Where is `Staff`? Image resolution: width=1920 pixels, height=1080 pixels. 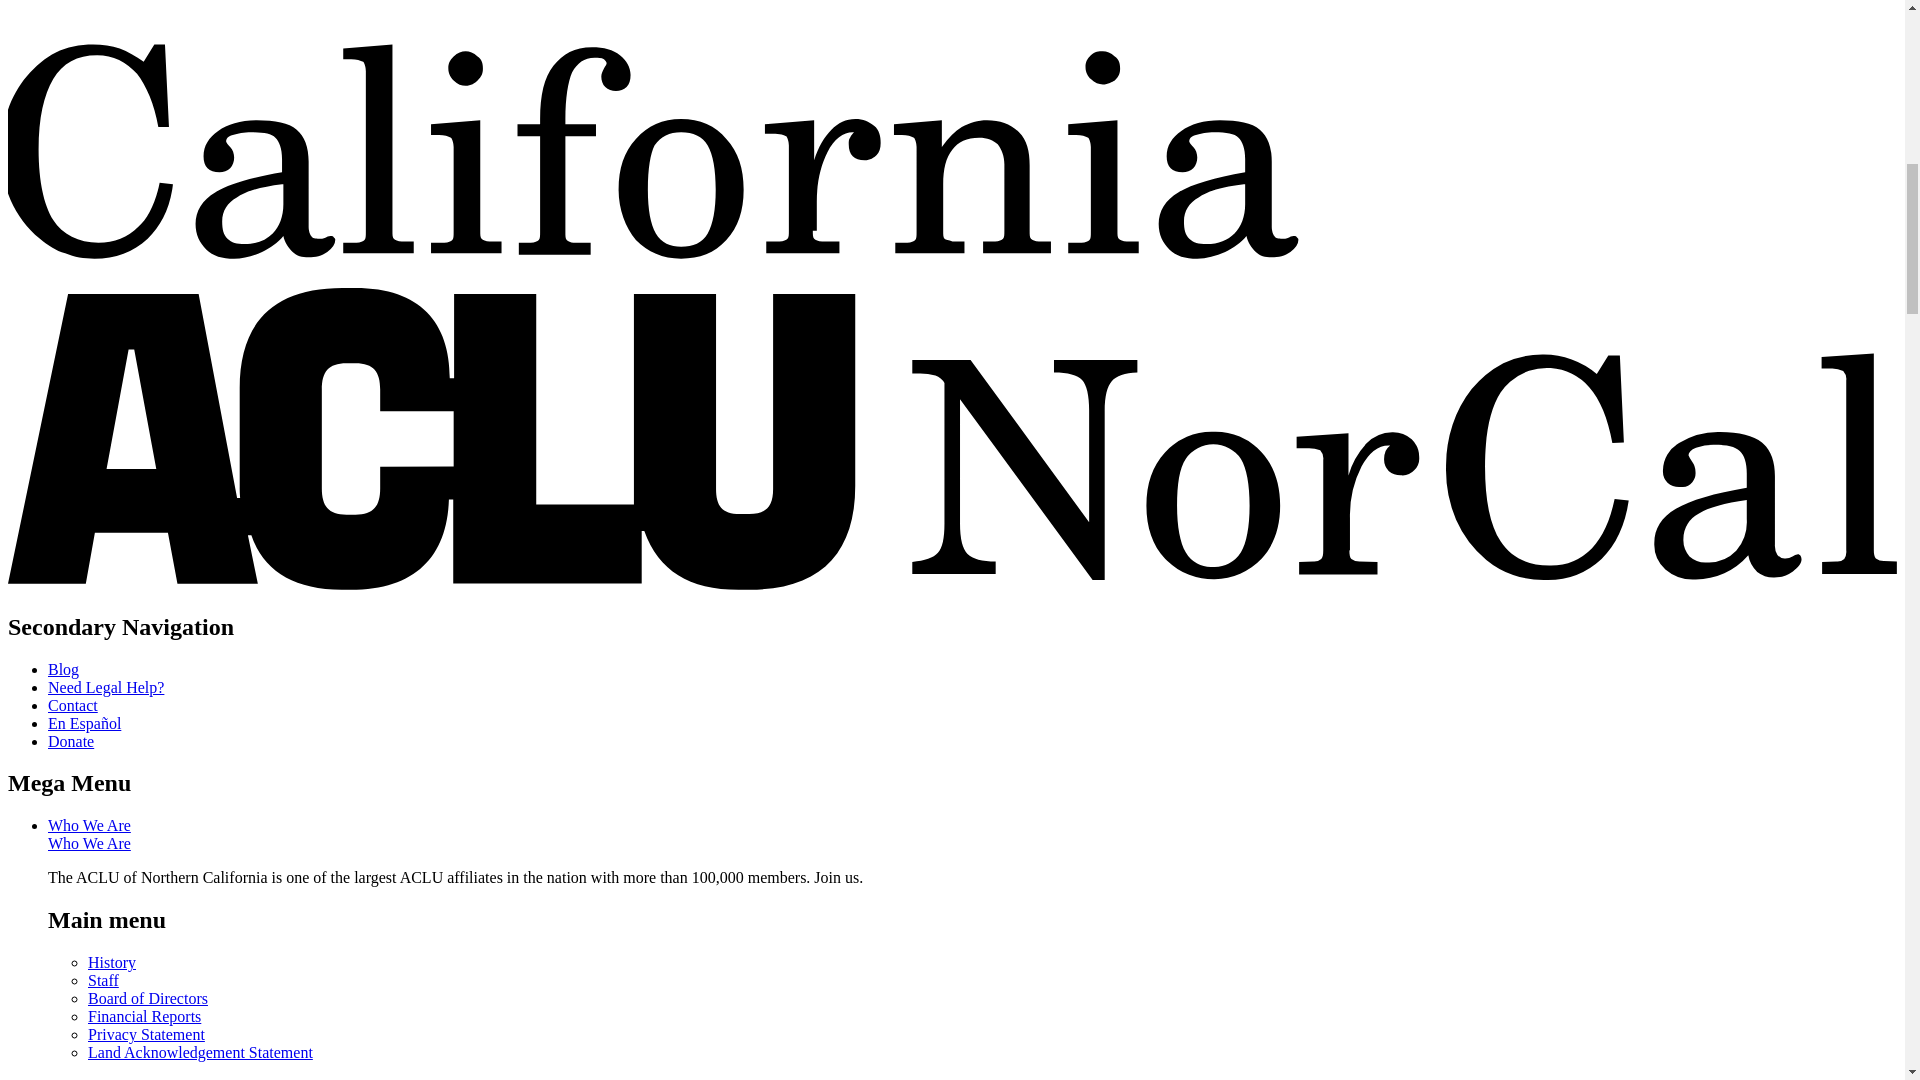
Staff is located at coordinates (104, 980).